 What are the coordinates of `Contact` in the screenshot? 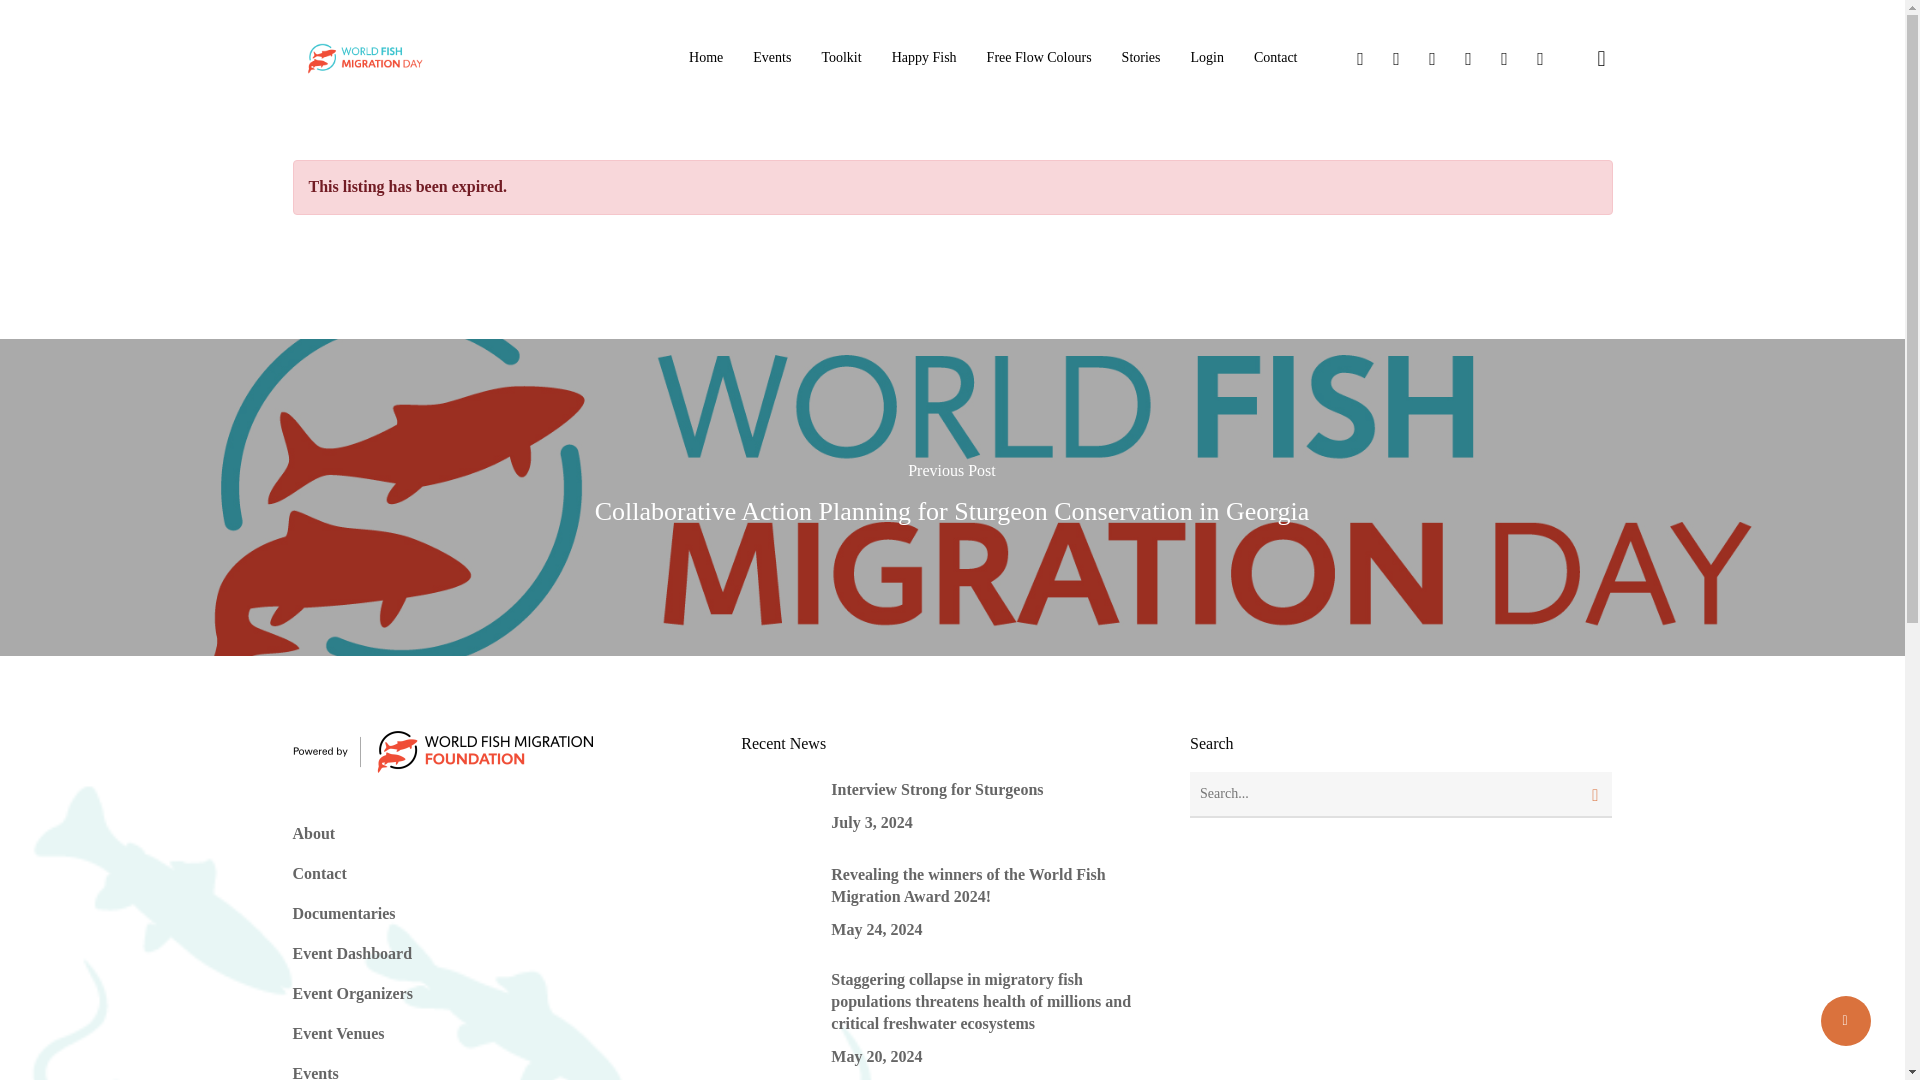 It's located at (1275, 57).